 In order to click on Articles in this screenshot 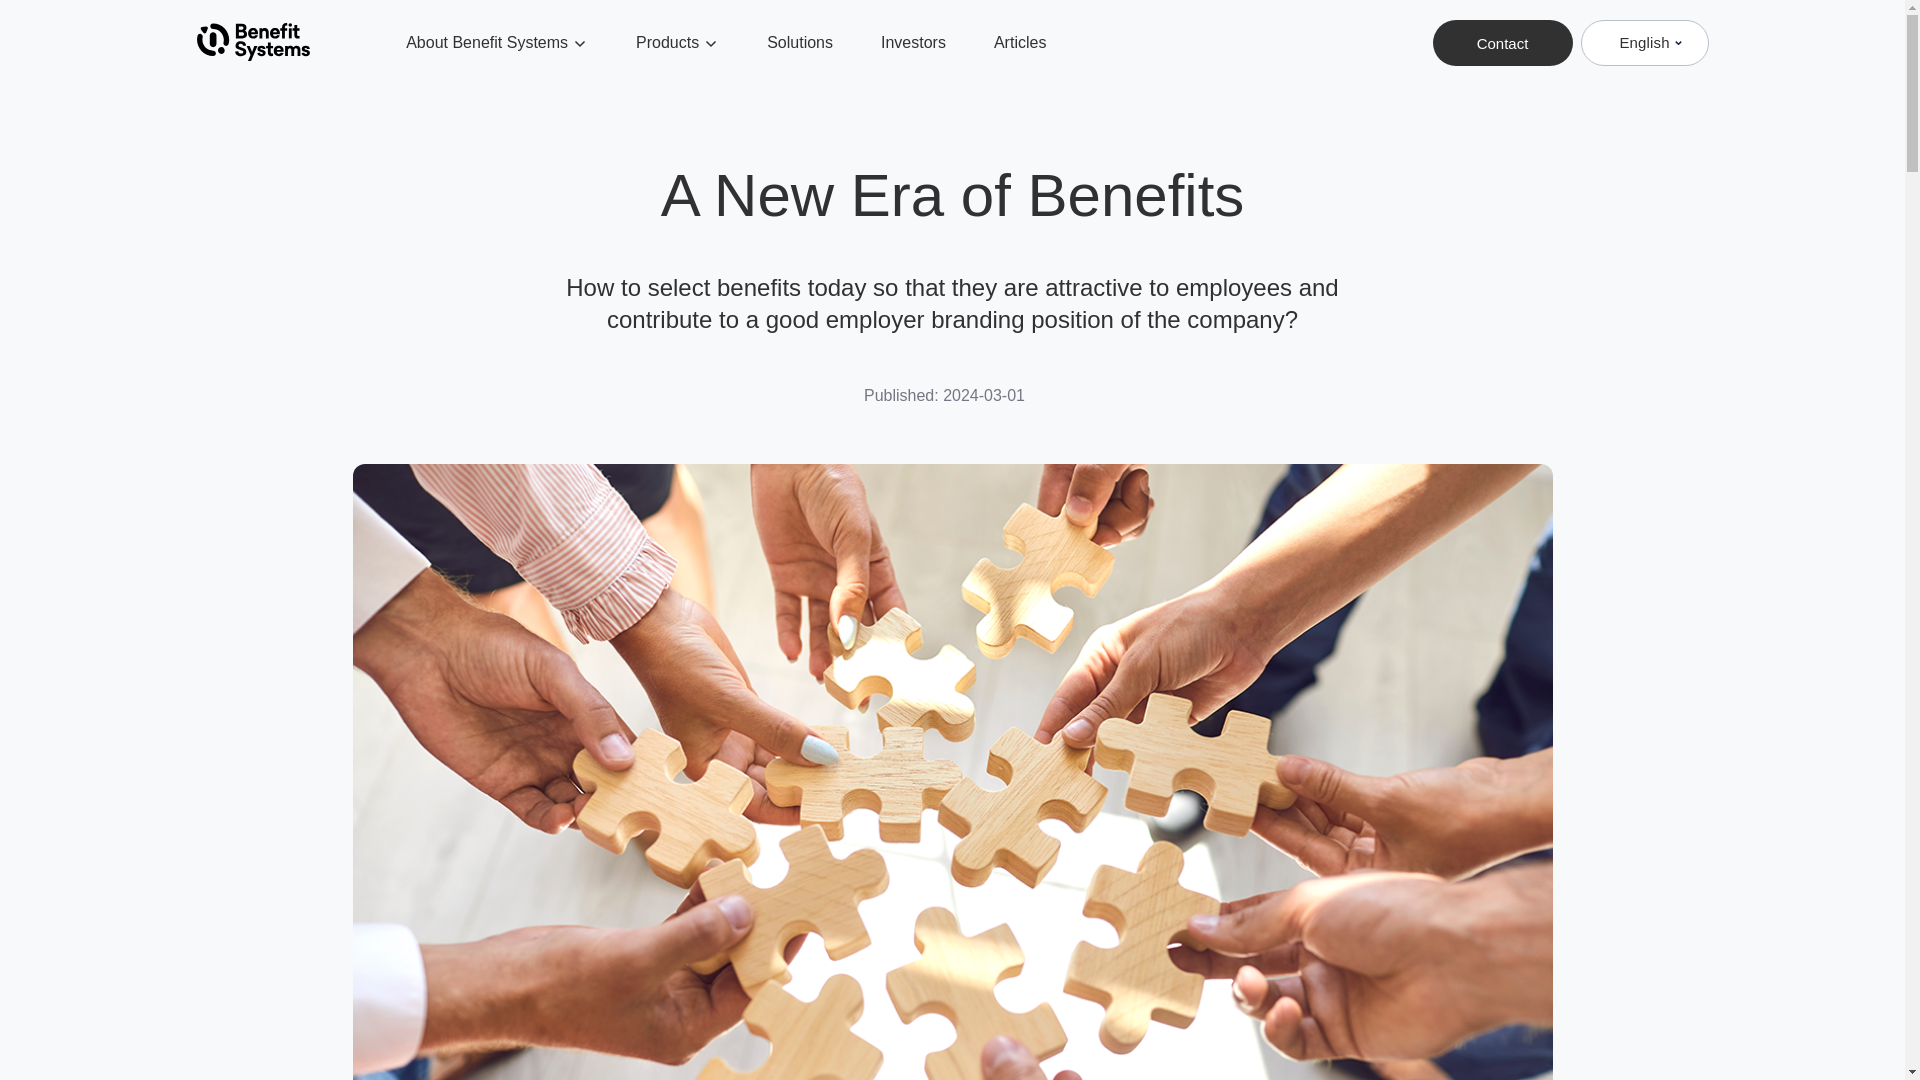, I will do `click(1020, 42)`.